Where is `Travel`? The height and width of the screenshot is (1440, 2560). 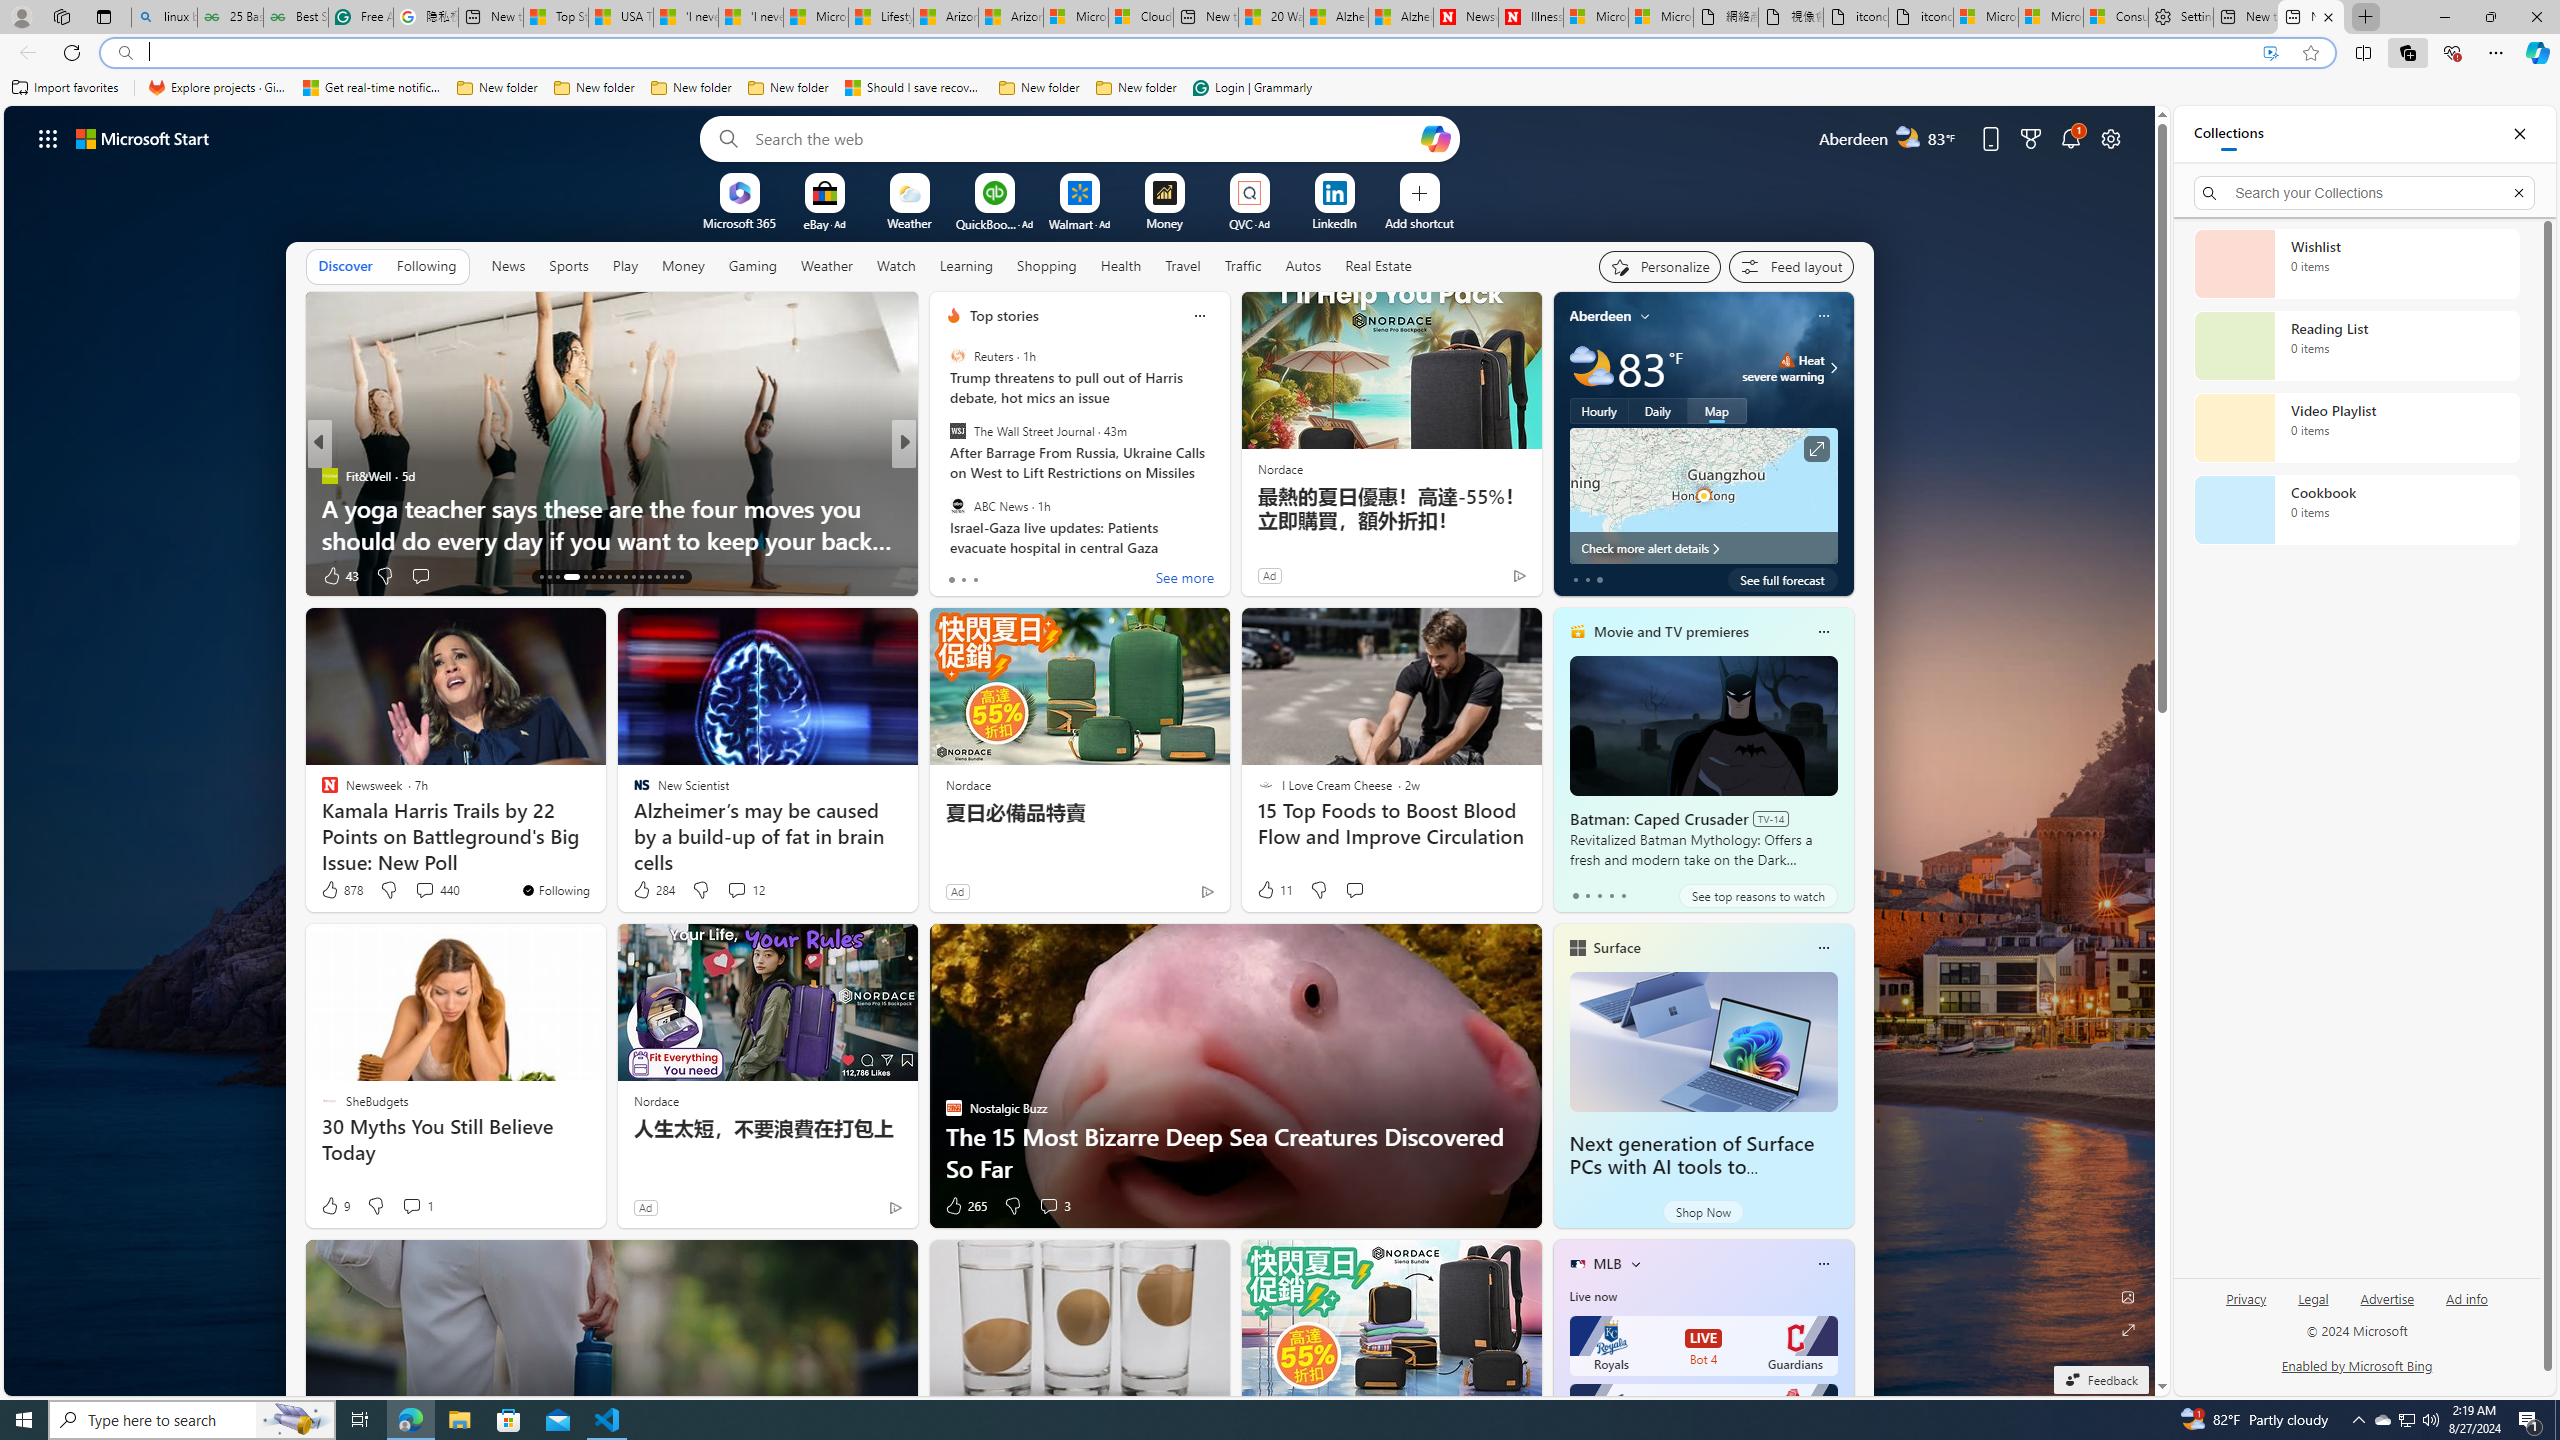
Travel is located at coordinates (1182, 266).